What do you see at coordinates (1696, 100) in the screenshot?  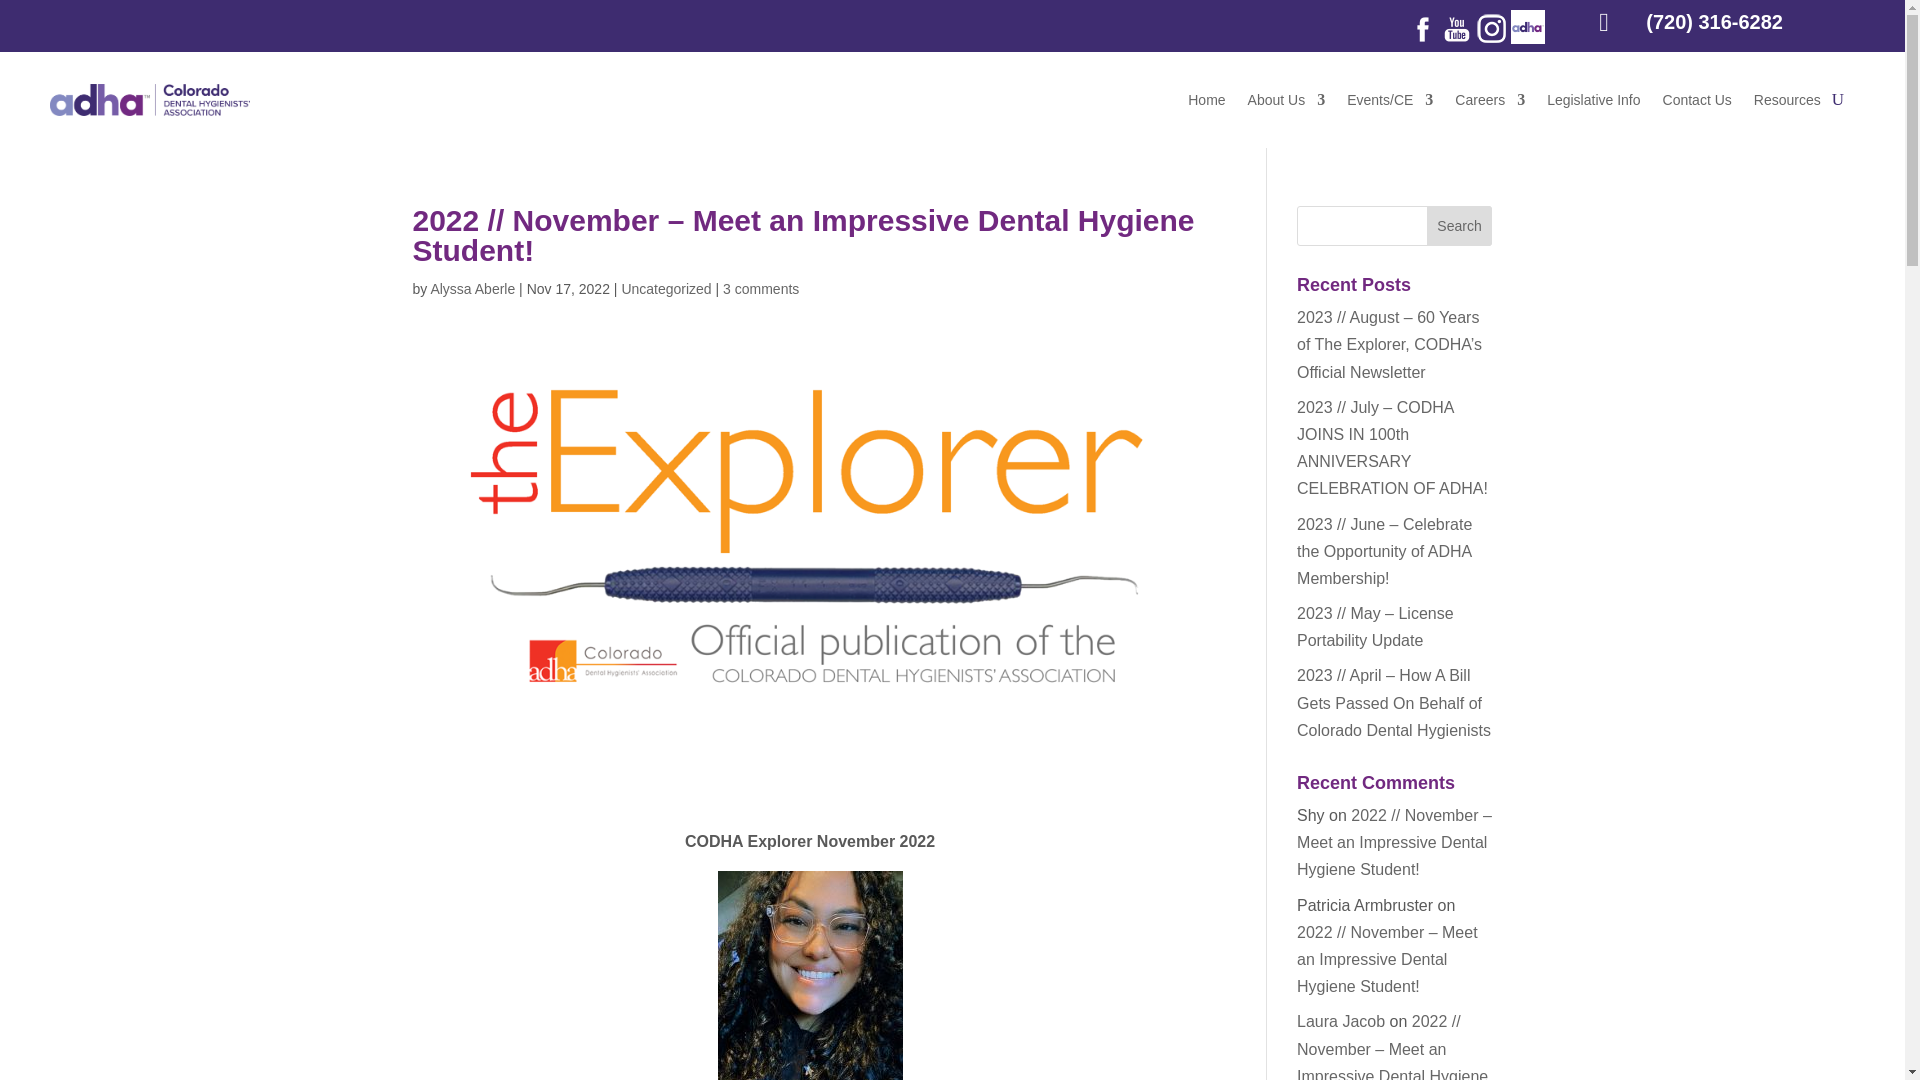 I see `Contact Us` at bounding box center [1696, 100].